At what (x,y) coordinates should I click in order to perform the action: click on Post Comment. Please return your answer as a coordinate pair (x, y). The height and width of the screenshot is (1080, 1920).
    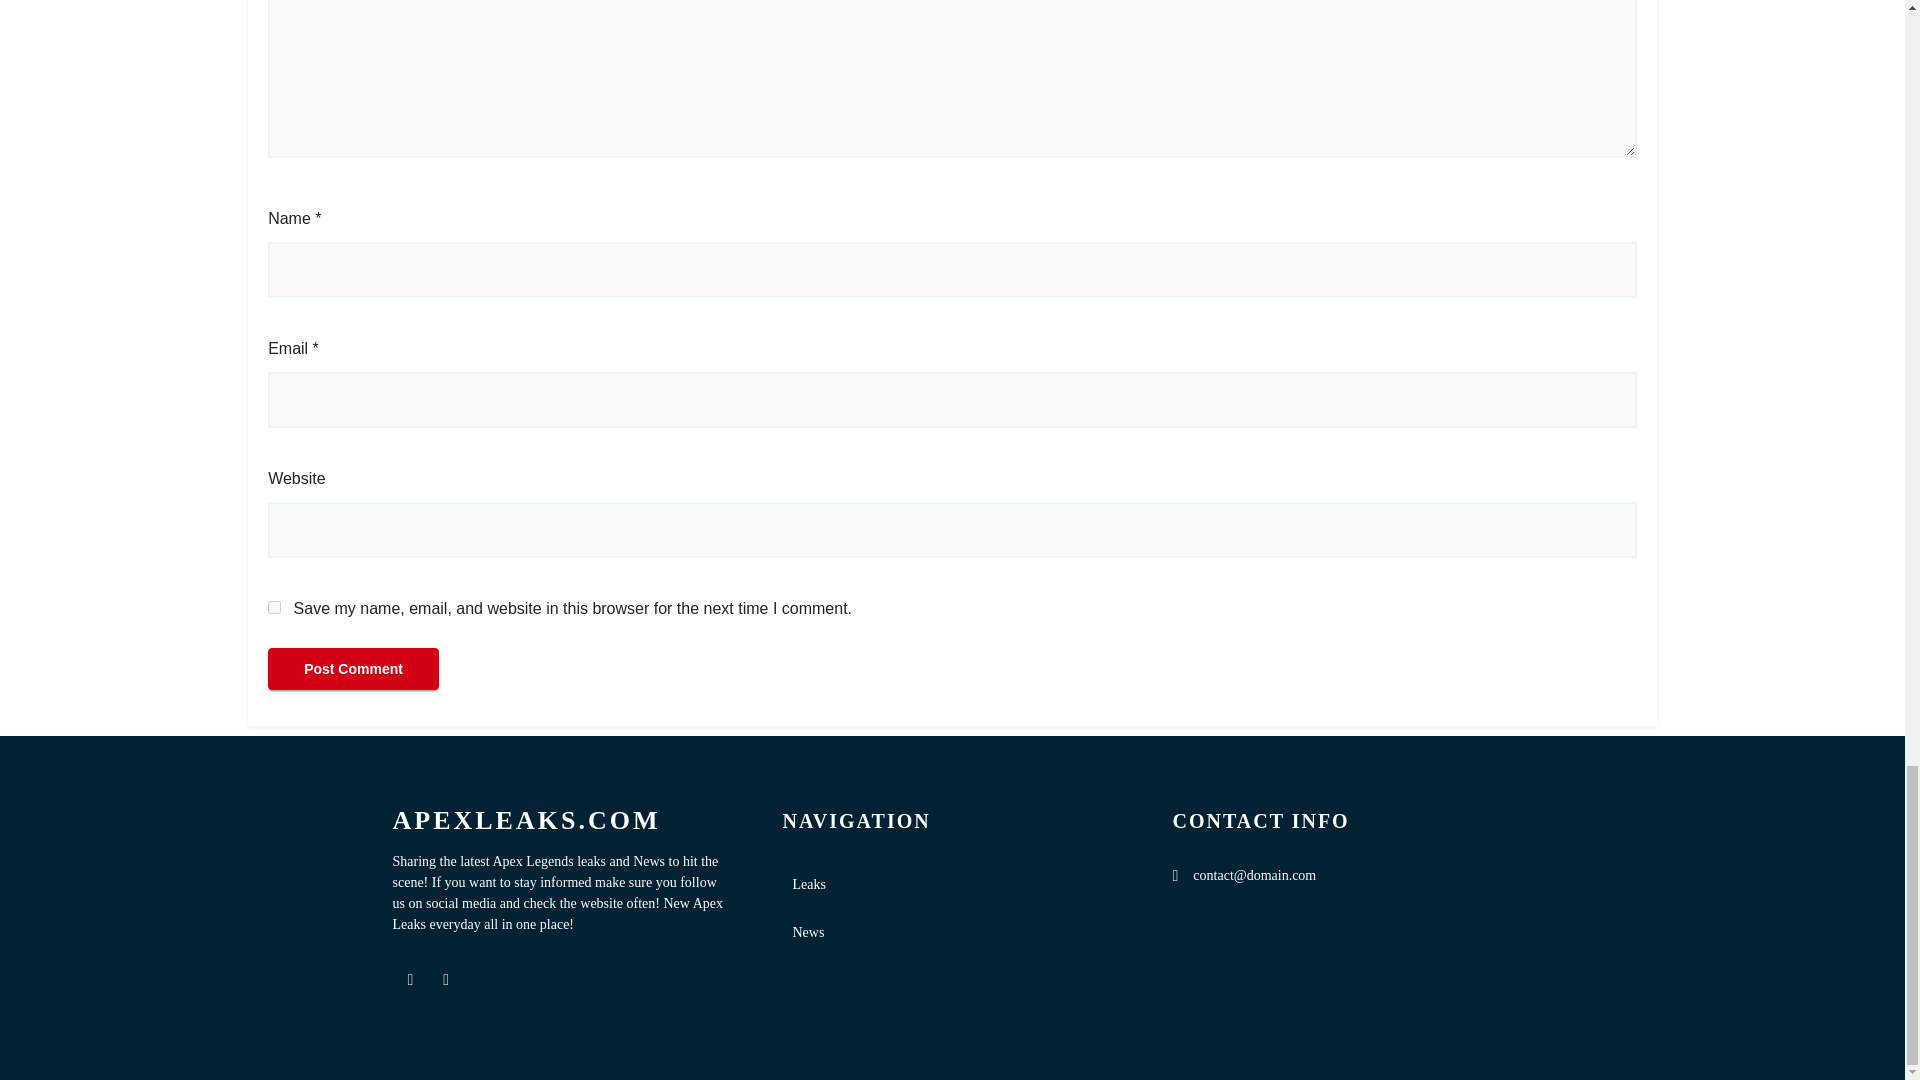
    Looking at the image, I should click on (354, 669).